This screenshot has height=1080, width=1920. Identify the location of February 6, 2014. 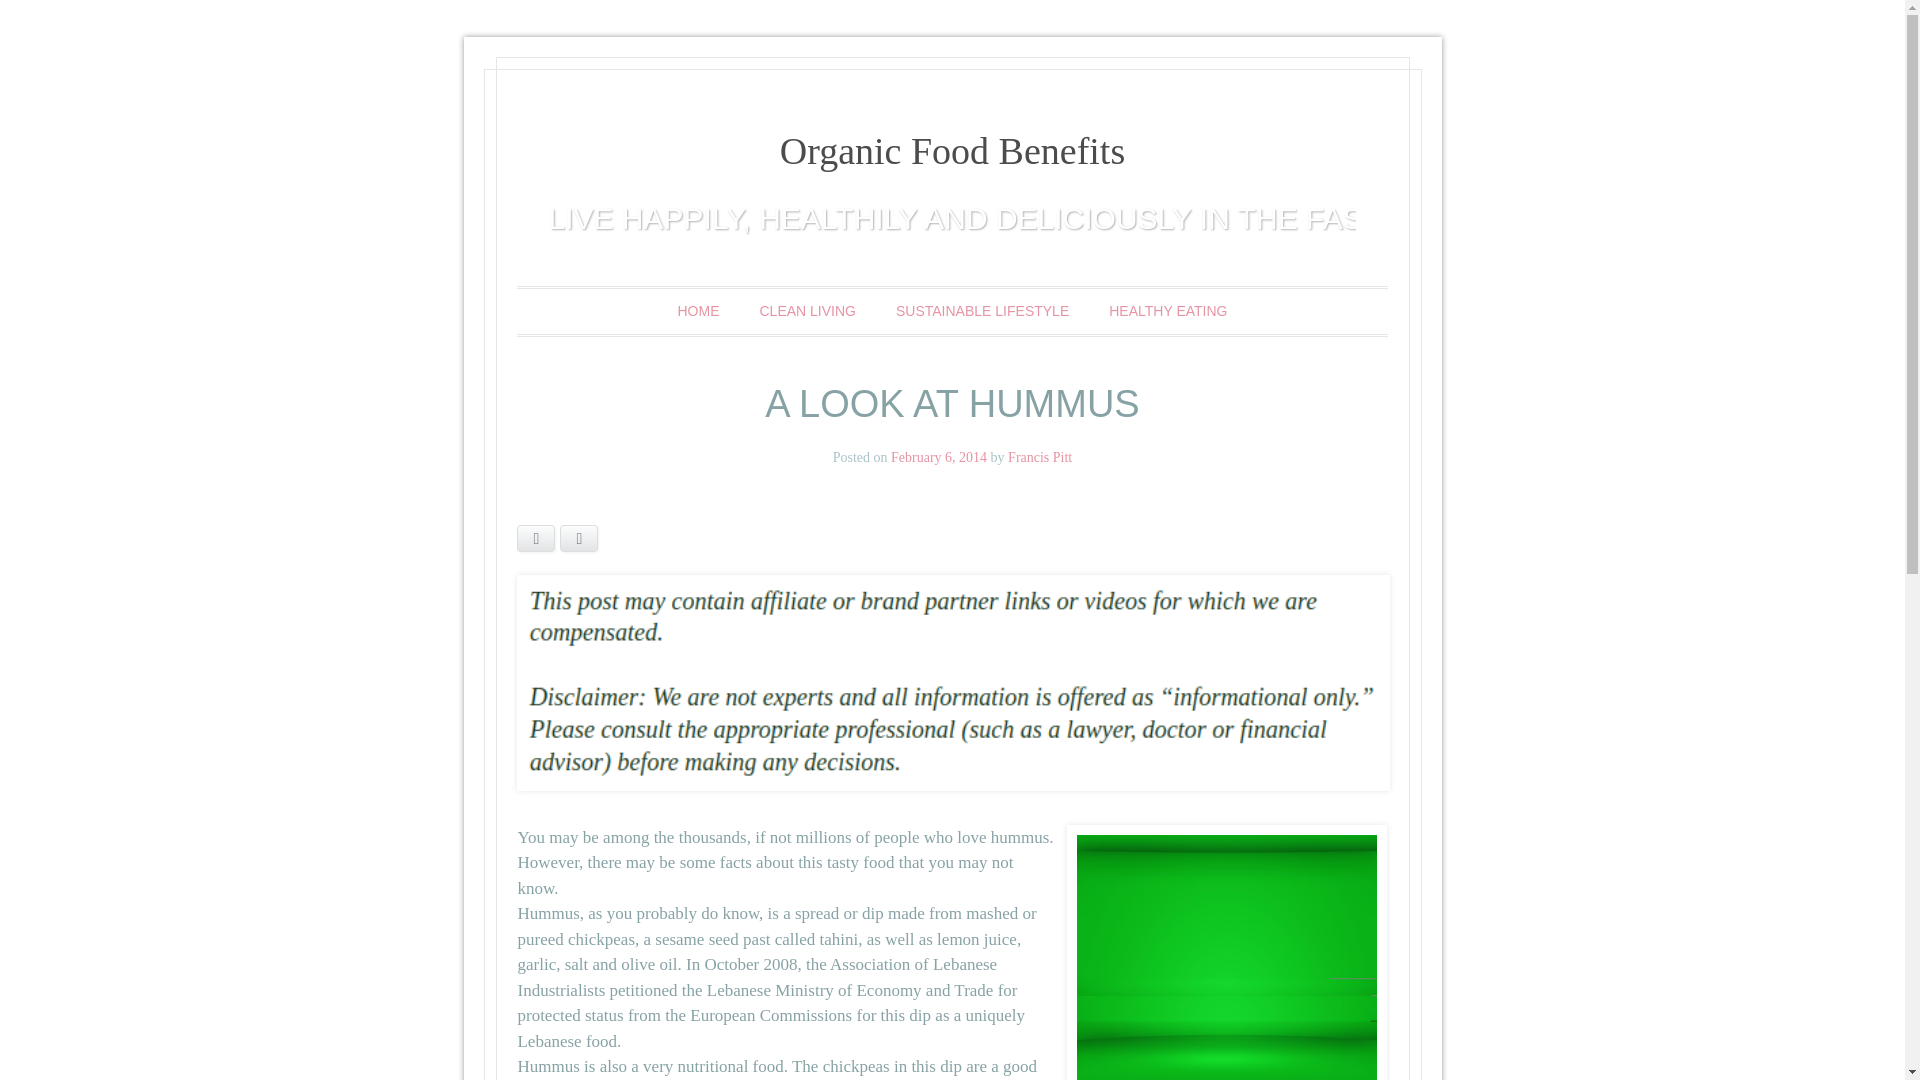
(938, 458).